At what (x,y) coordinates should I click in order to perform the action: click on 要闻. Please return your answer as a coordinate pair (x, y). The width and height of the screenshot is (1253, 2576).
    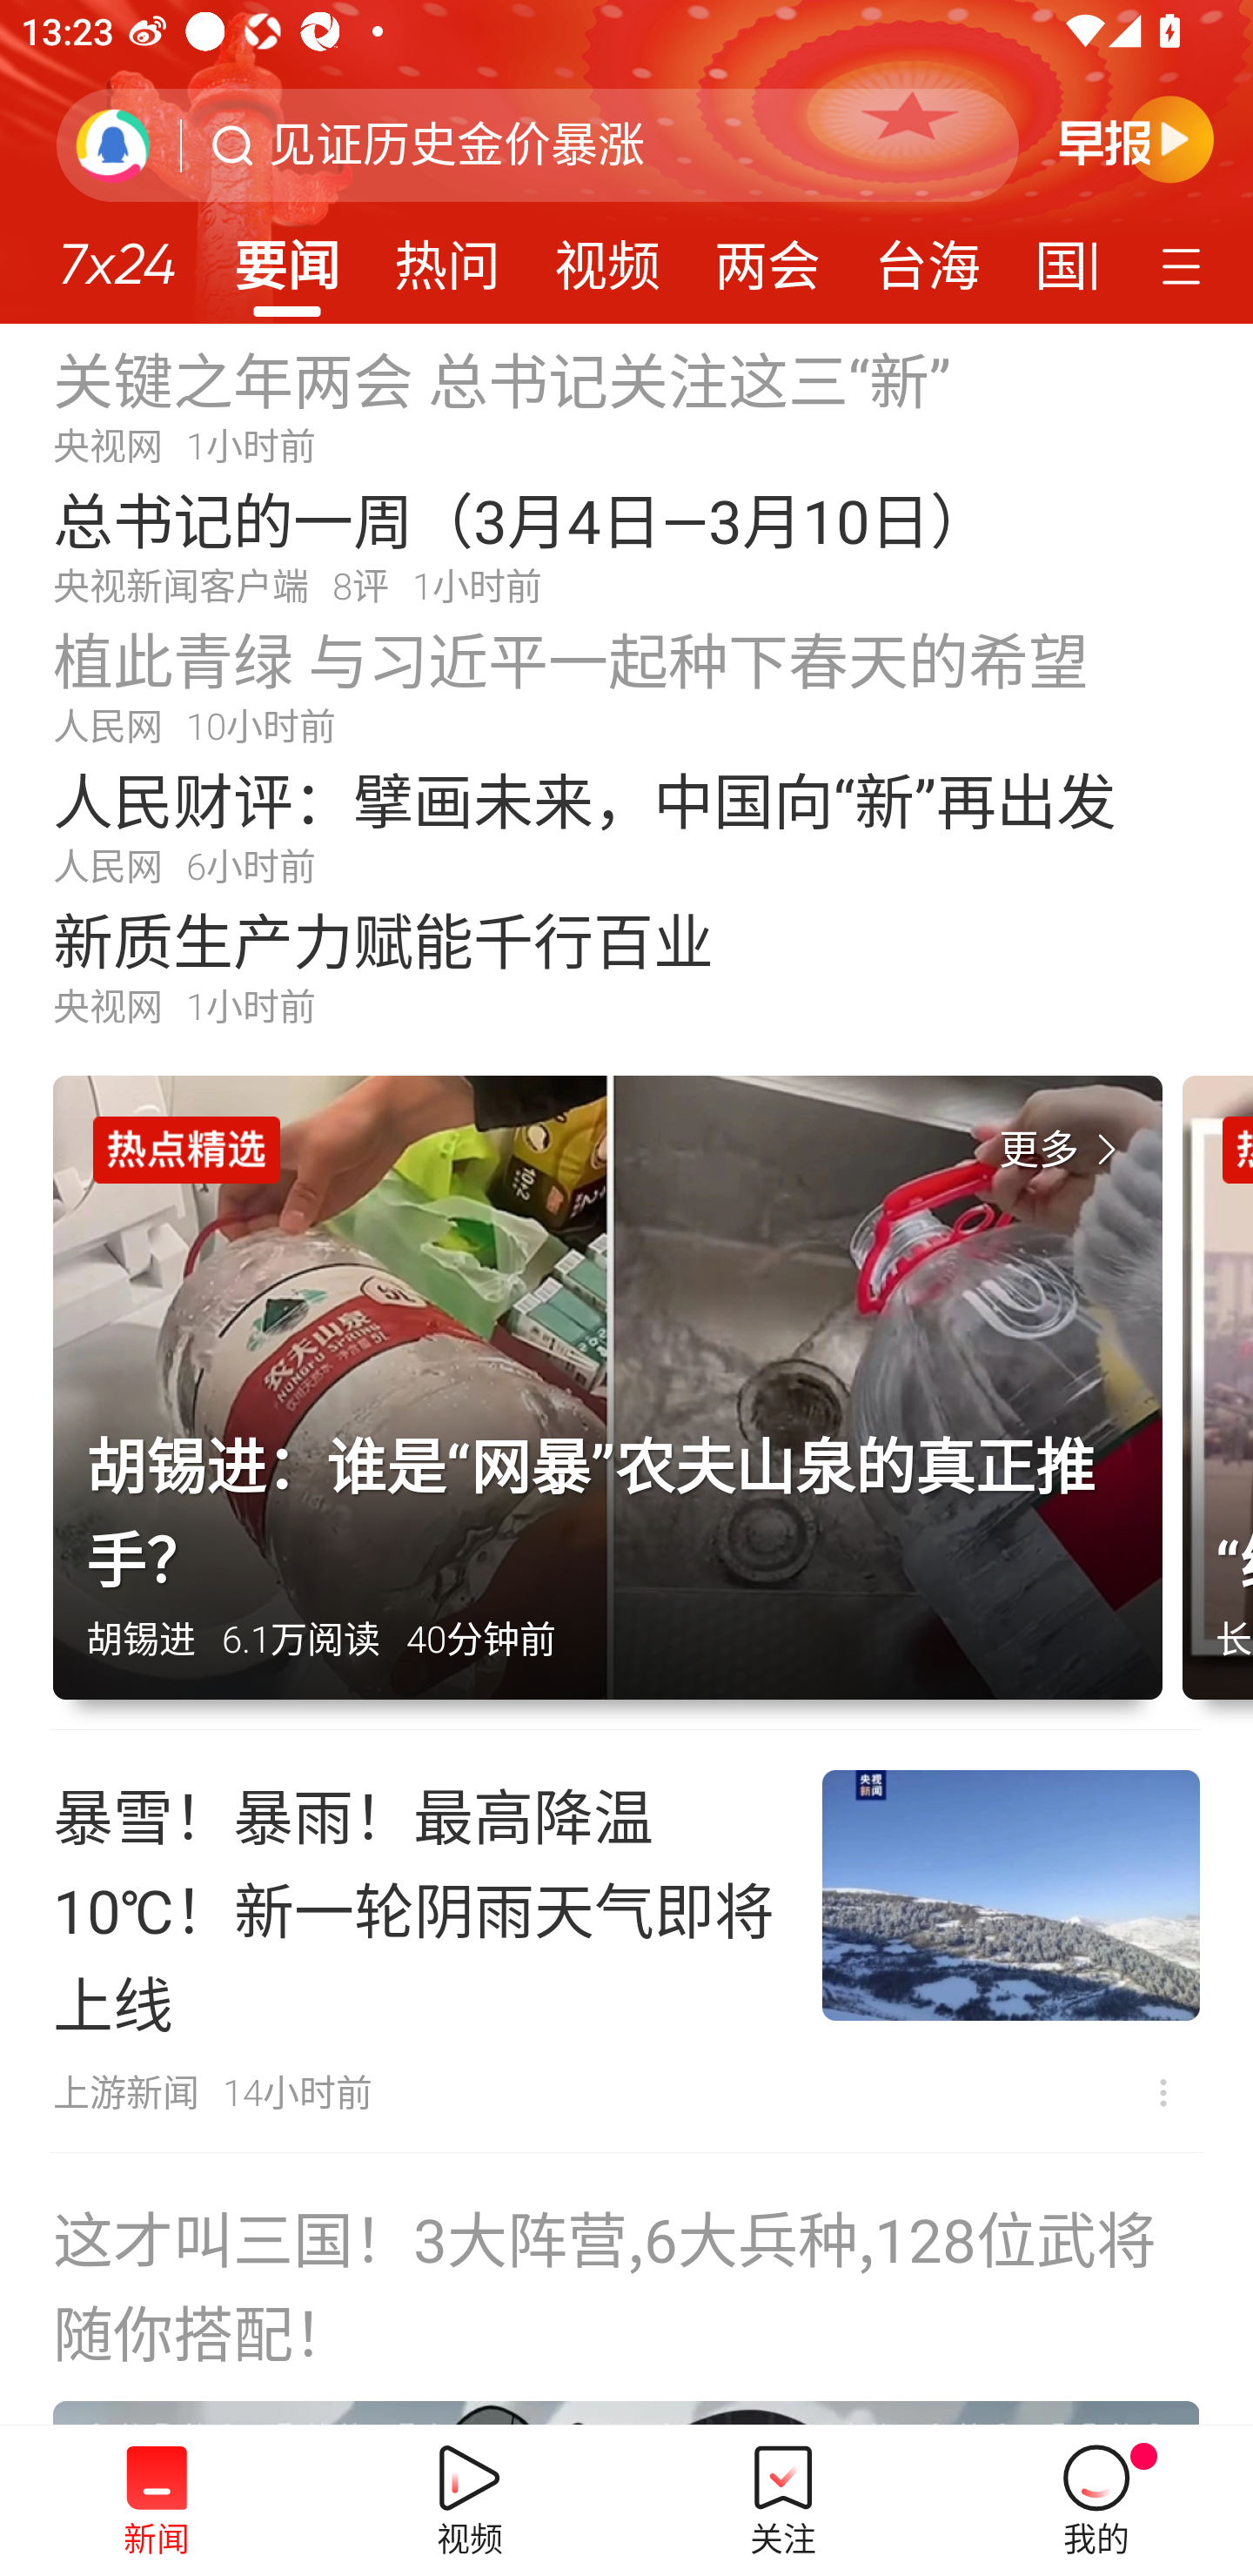
    Looking at the image, I should click on (286, 256).